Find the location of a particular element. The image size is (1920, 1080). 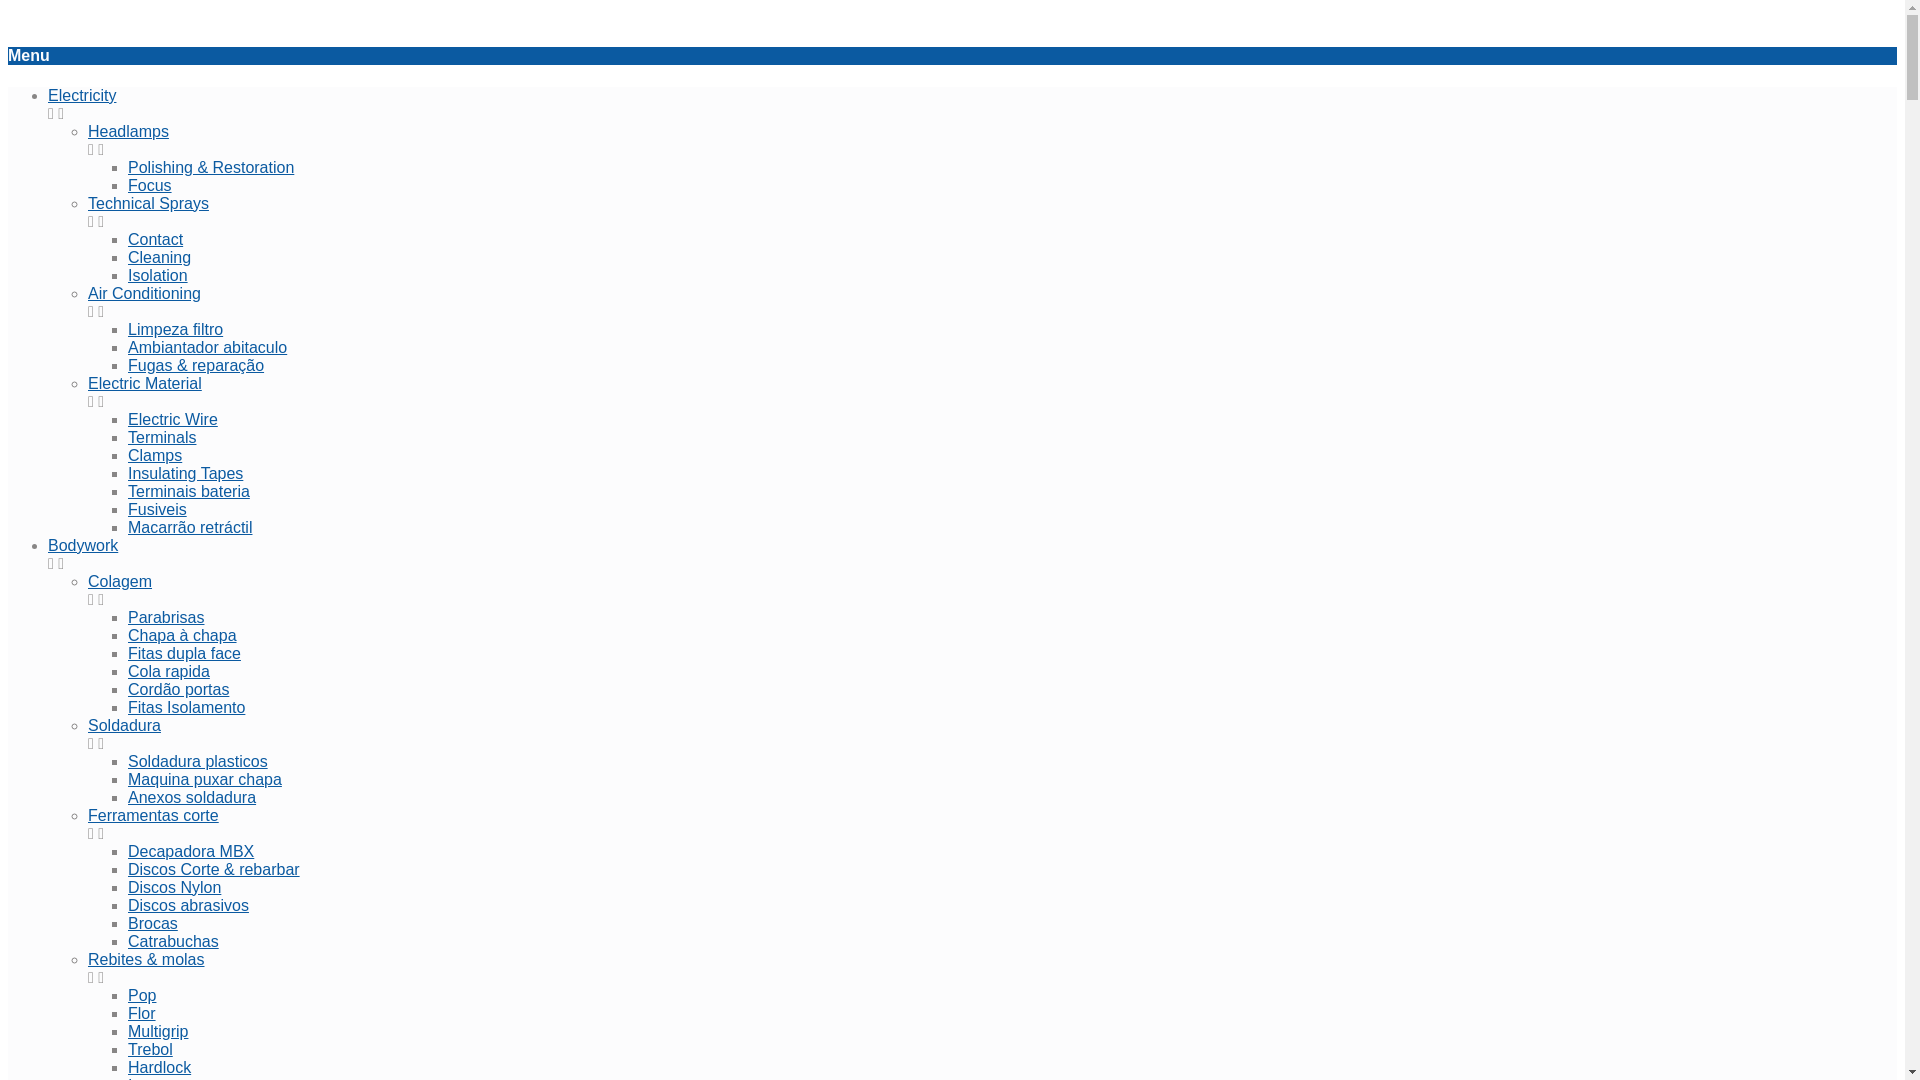

Hardlock is located at coordinates (160, 1068).